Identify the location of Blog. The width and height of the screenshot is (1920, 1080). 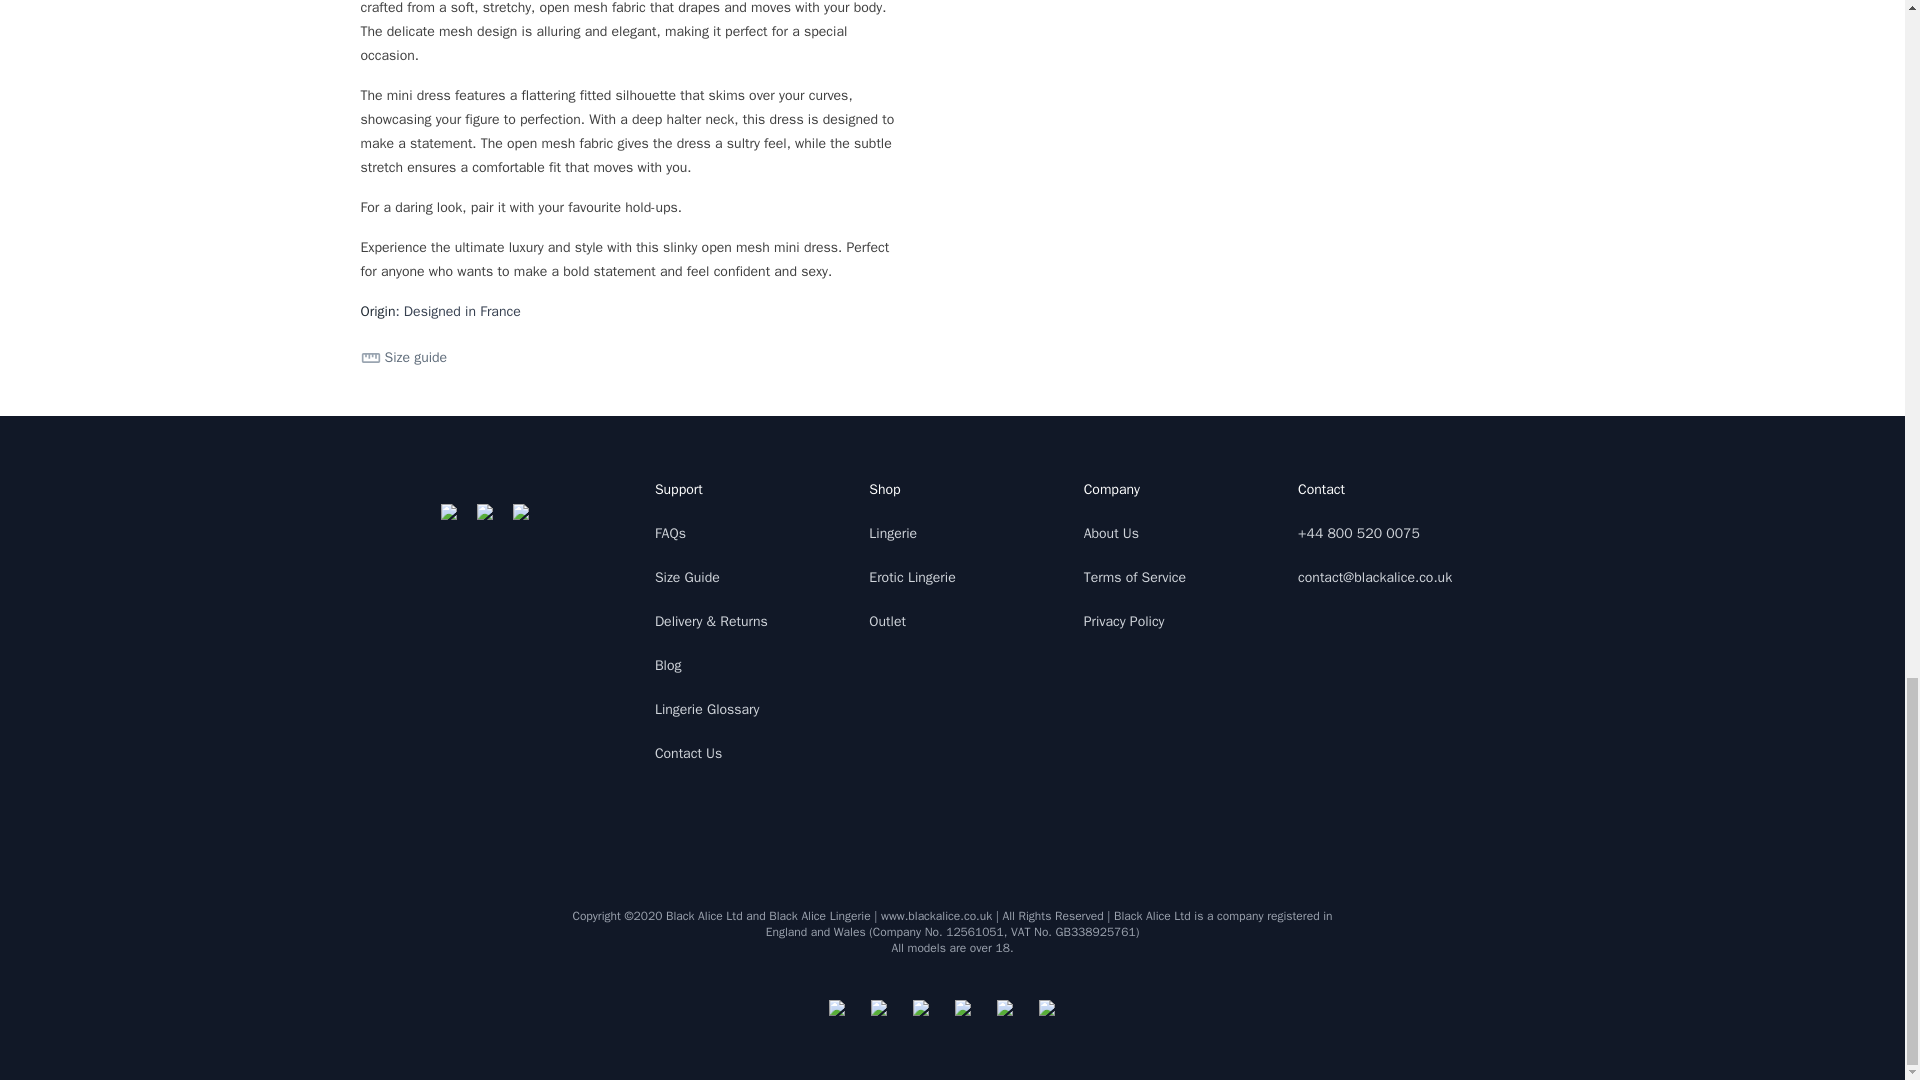
(668, 664).